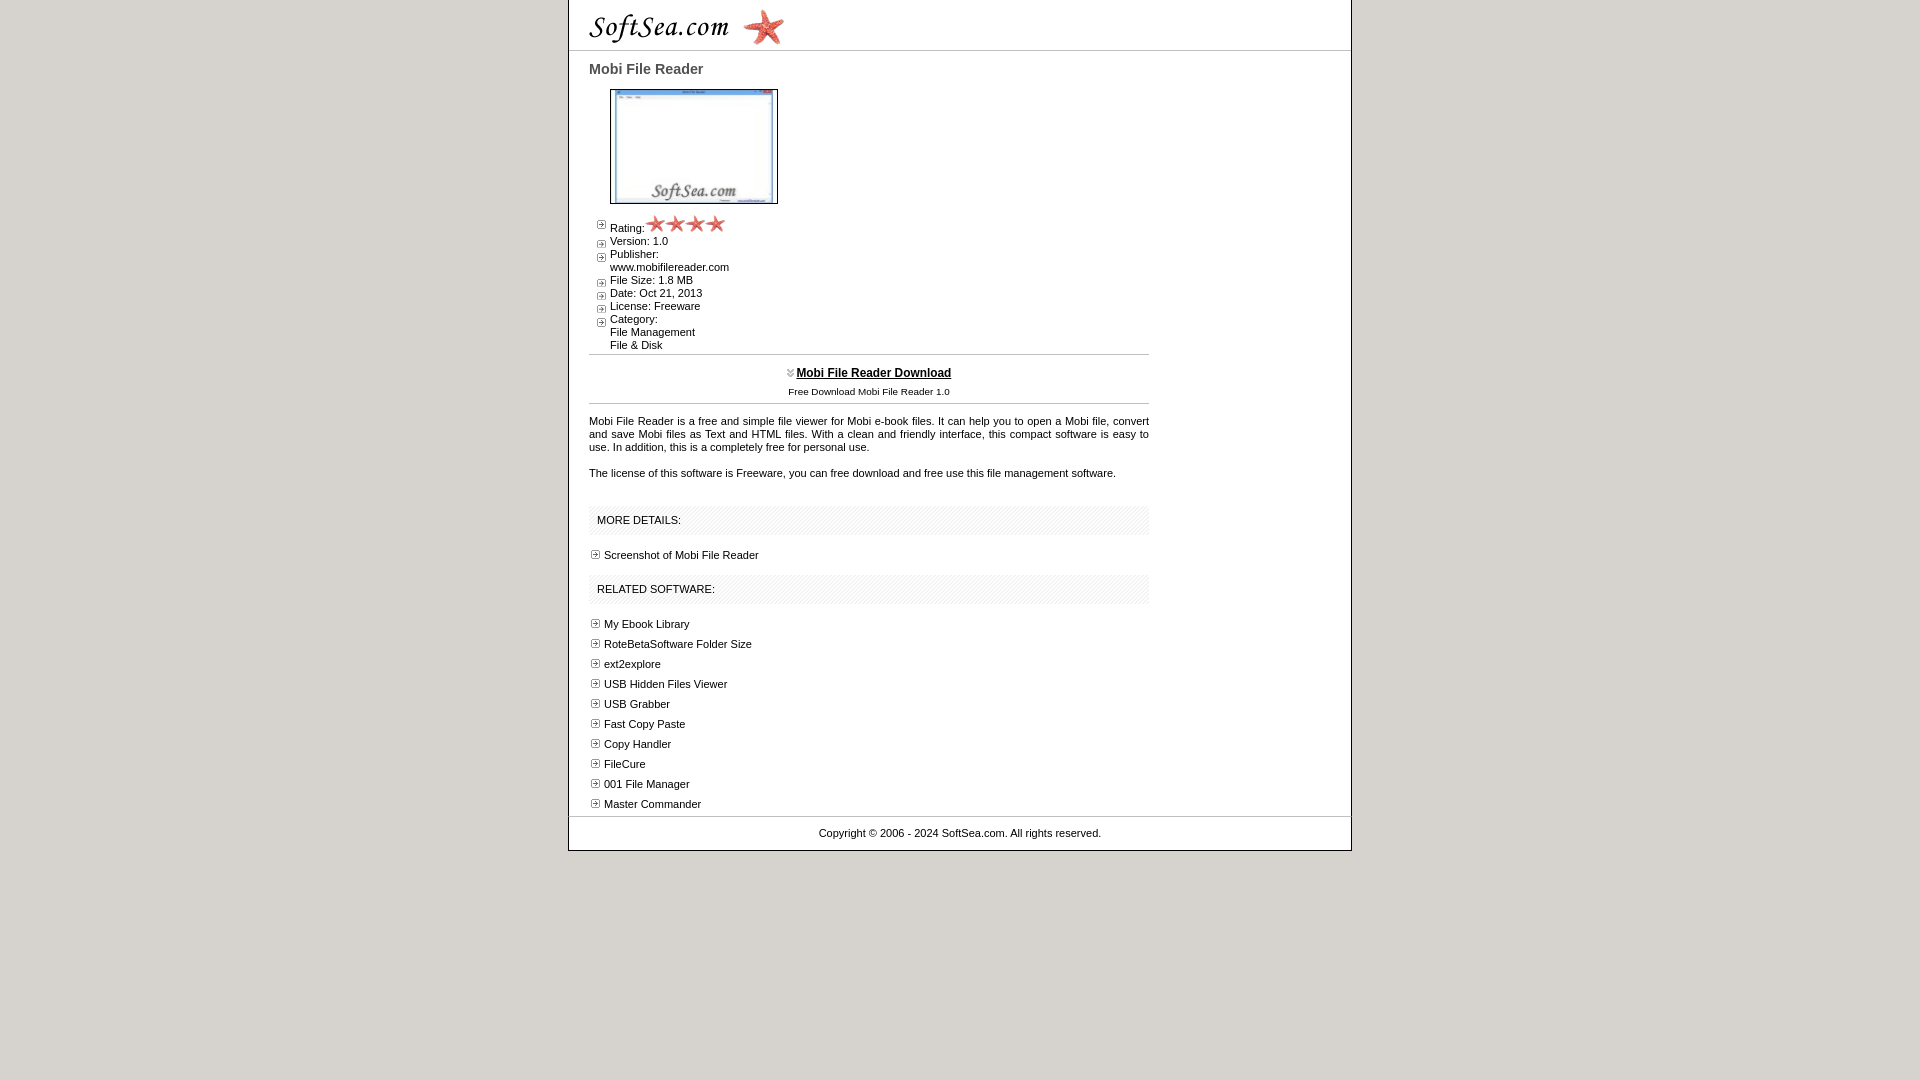 This screenshot has height=1080, width=1920. I want to click on FileCure, so click(624, 764).